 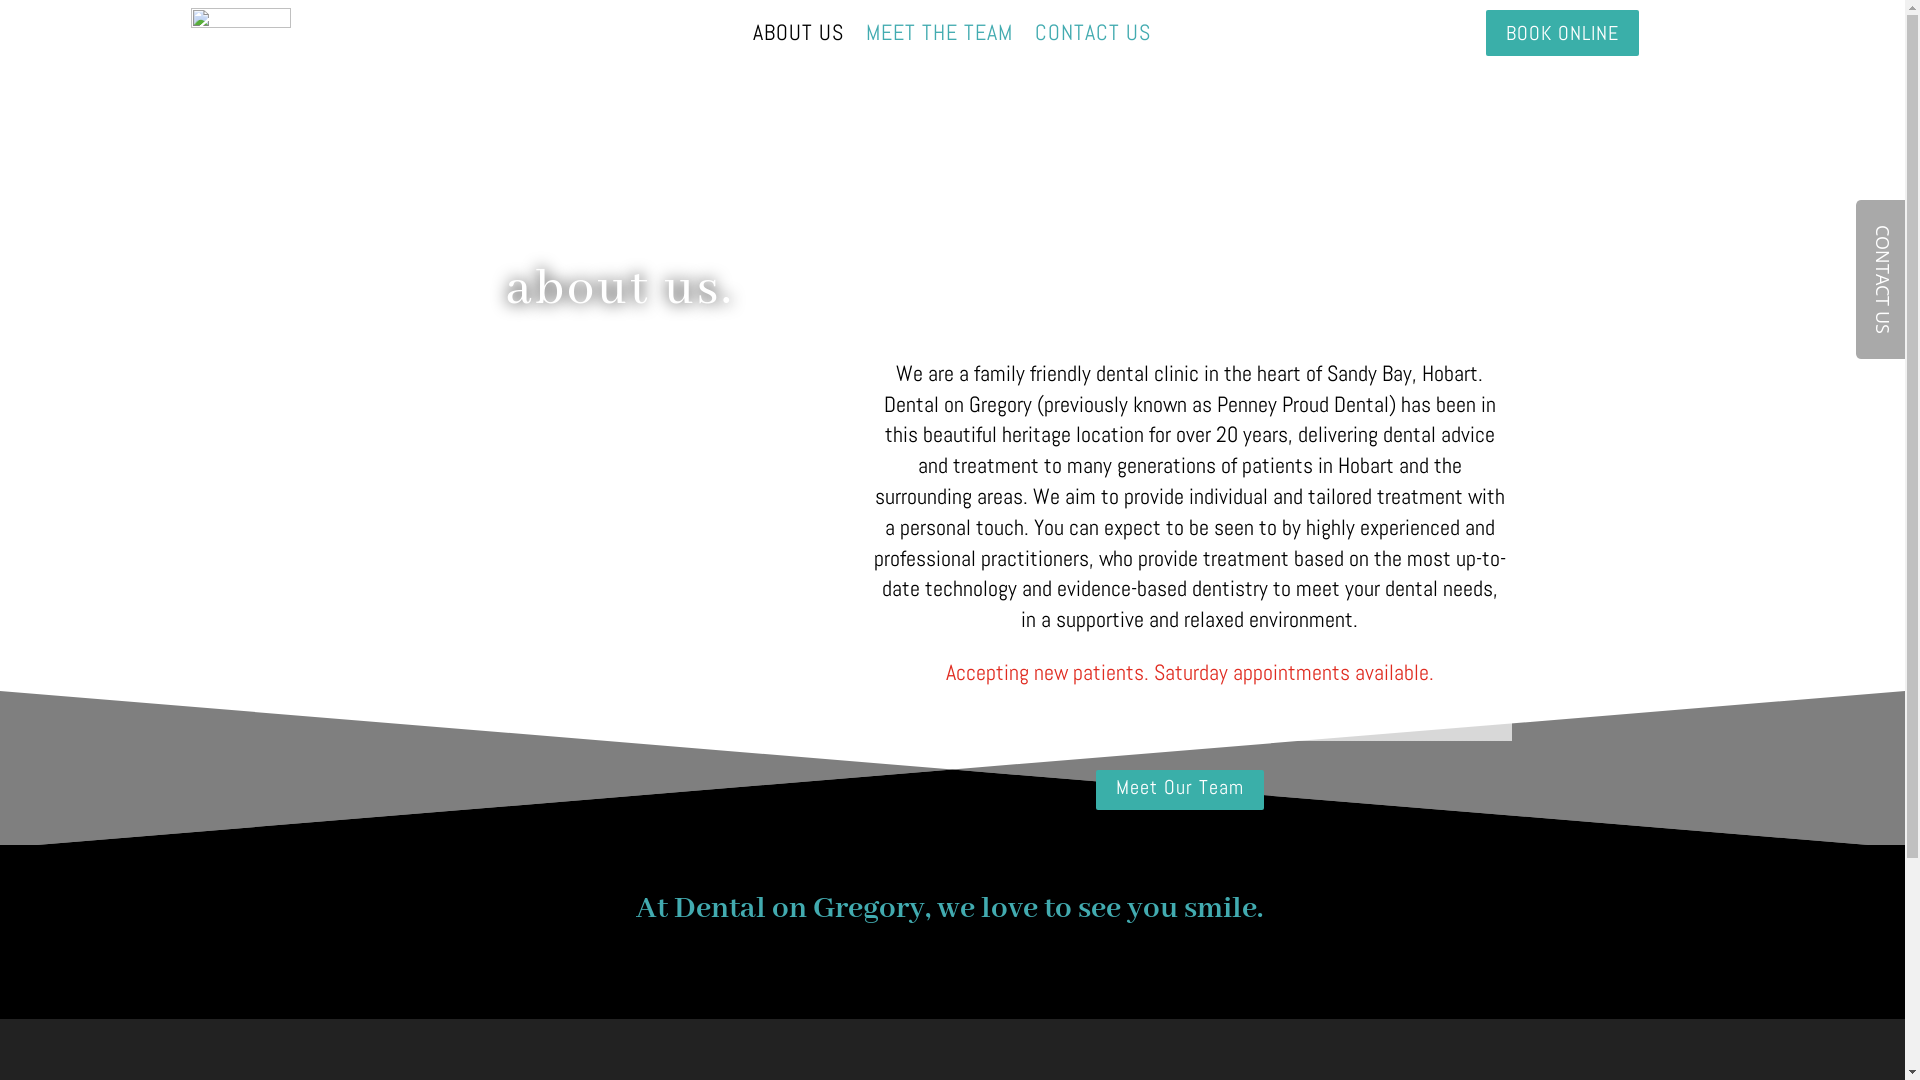 What do you see at coordinates (1093, 37) in the screenshot?
I see `CONTACT US` at bounding box center [1093, 37].